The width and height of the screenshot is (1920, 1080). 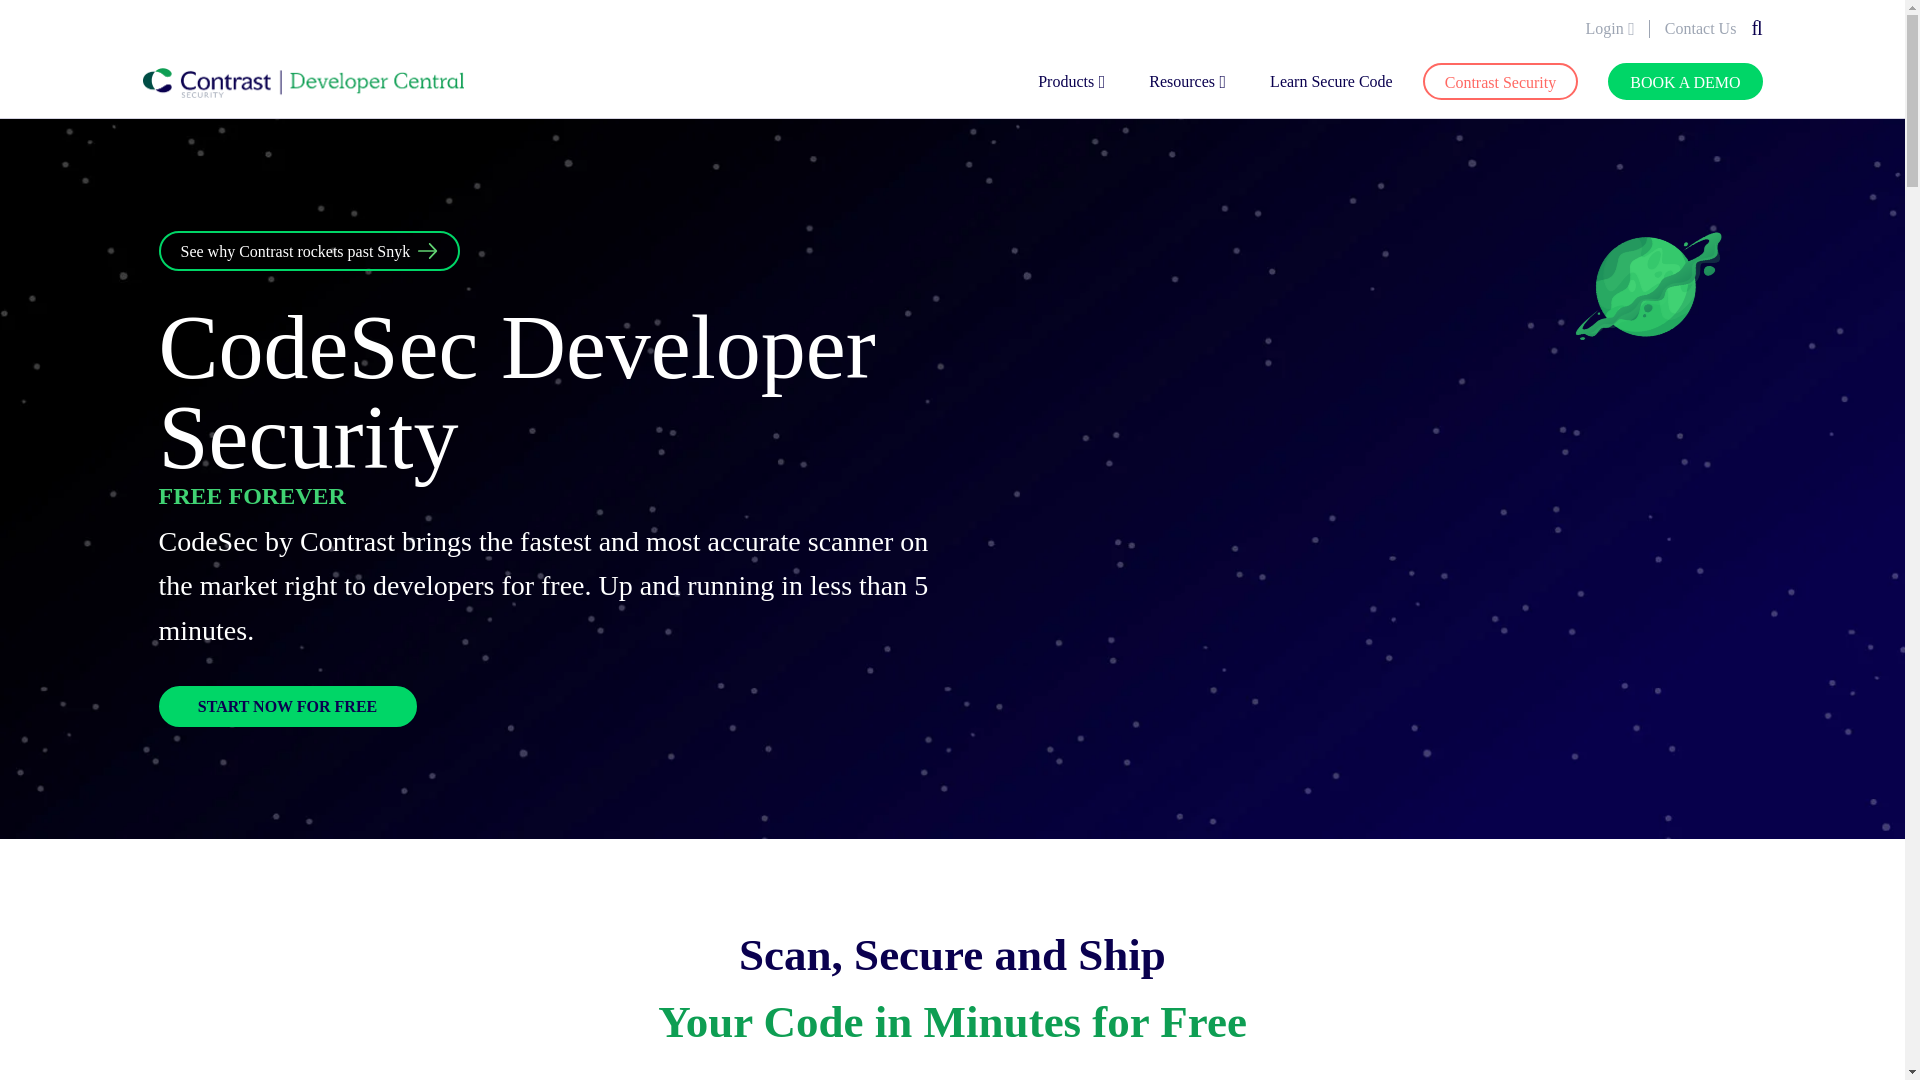 I want to click on BOOK A DEMO, so click(x=1685, y=81).